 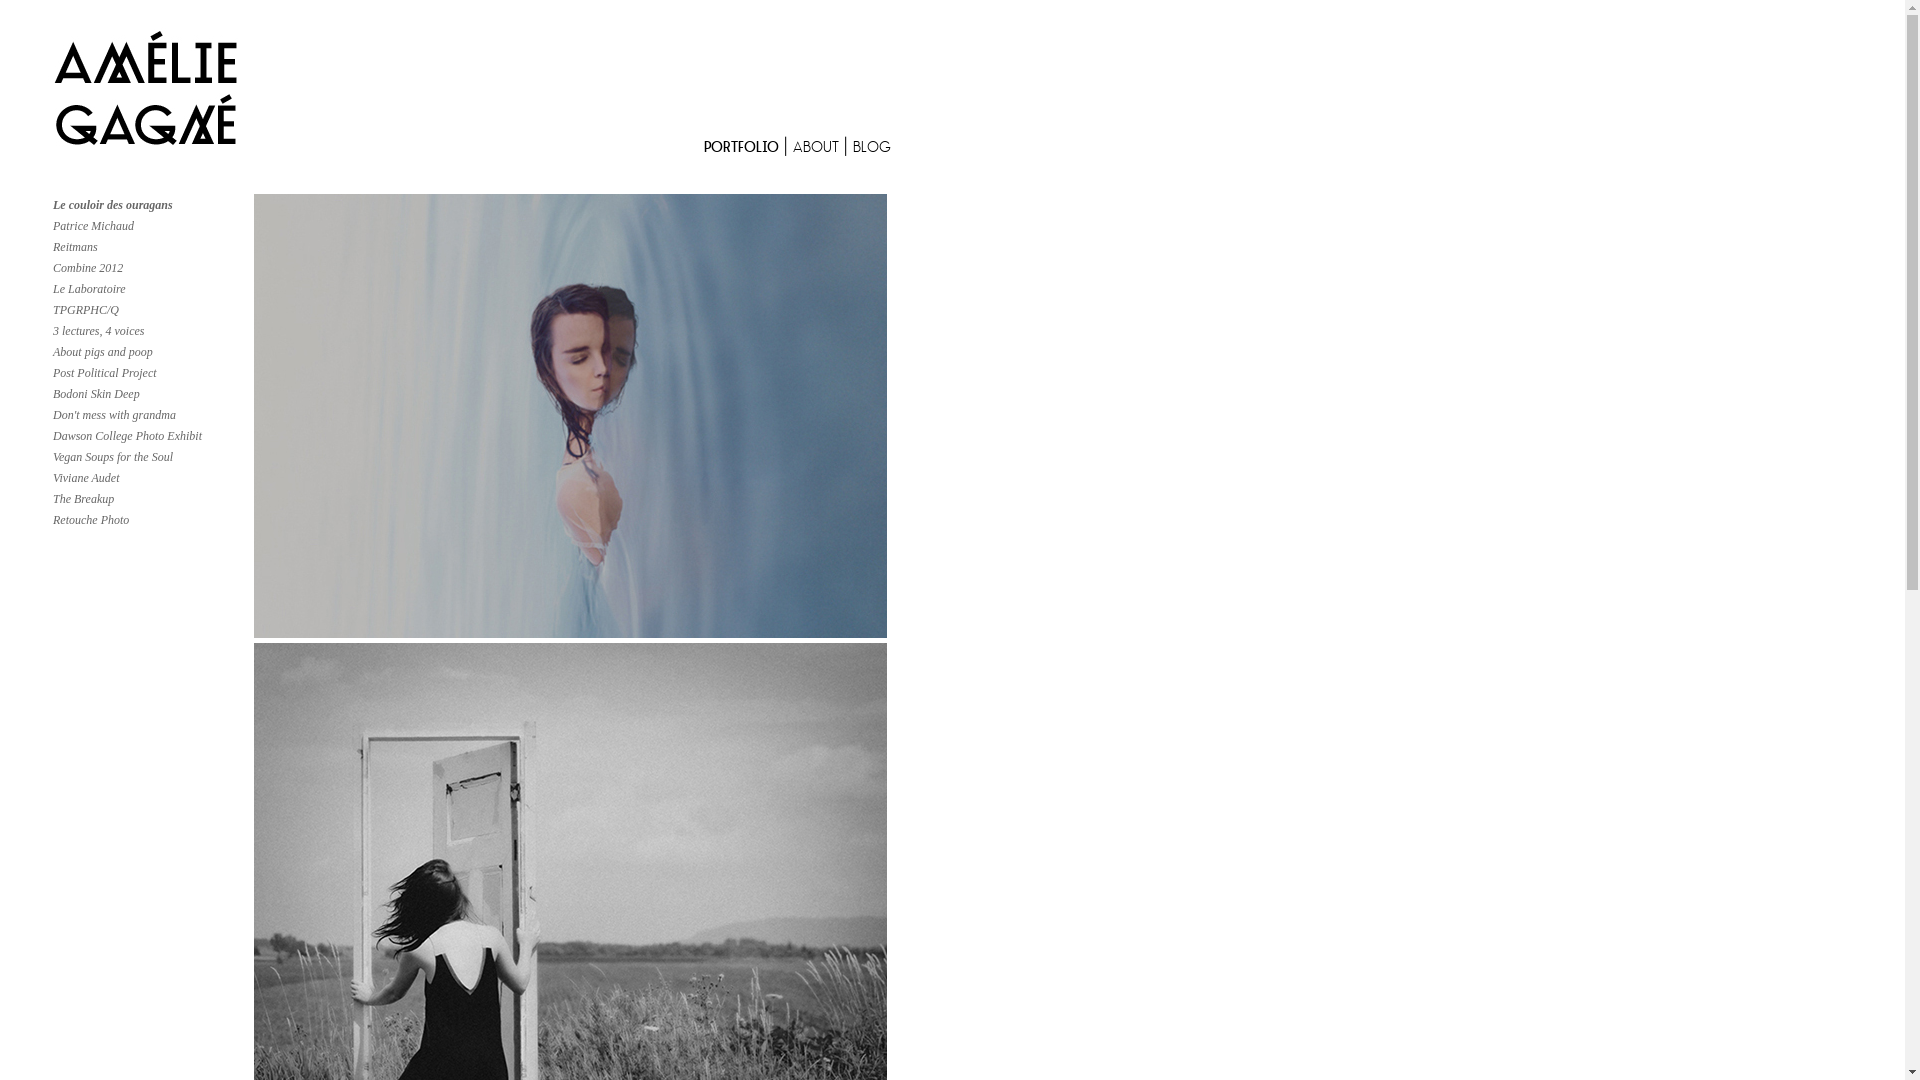 I want to click on Dawson College Photo Exhibit, so click(x=128, y=436).